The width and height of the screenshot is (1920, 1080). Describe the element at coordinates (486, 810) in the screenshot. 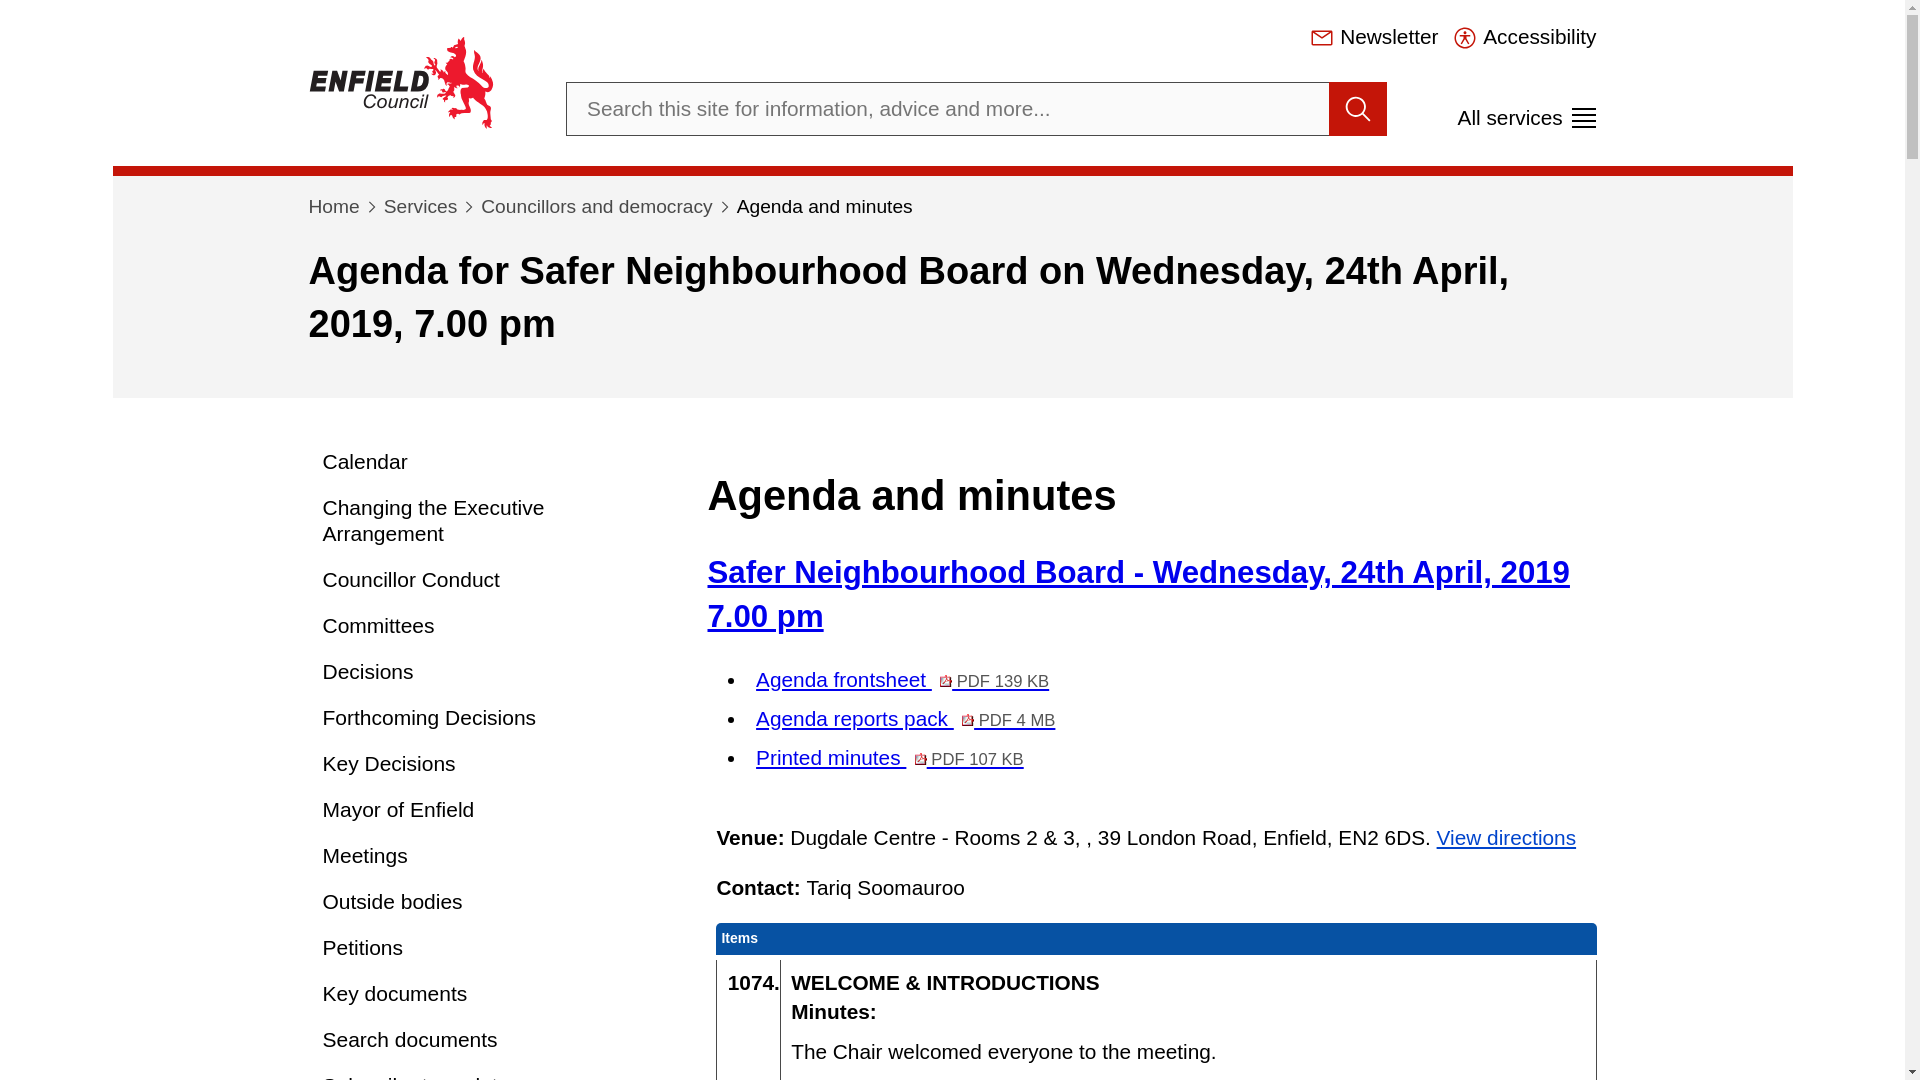

I see `Link to Mayor of Enfield` at that location.